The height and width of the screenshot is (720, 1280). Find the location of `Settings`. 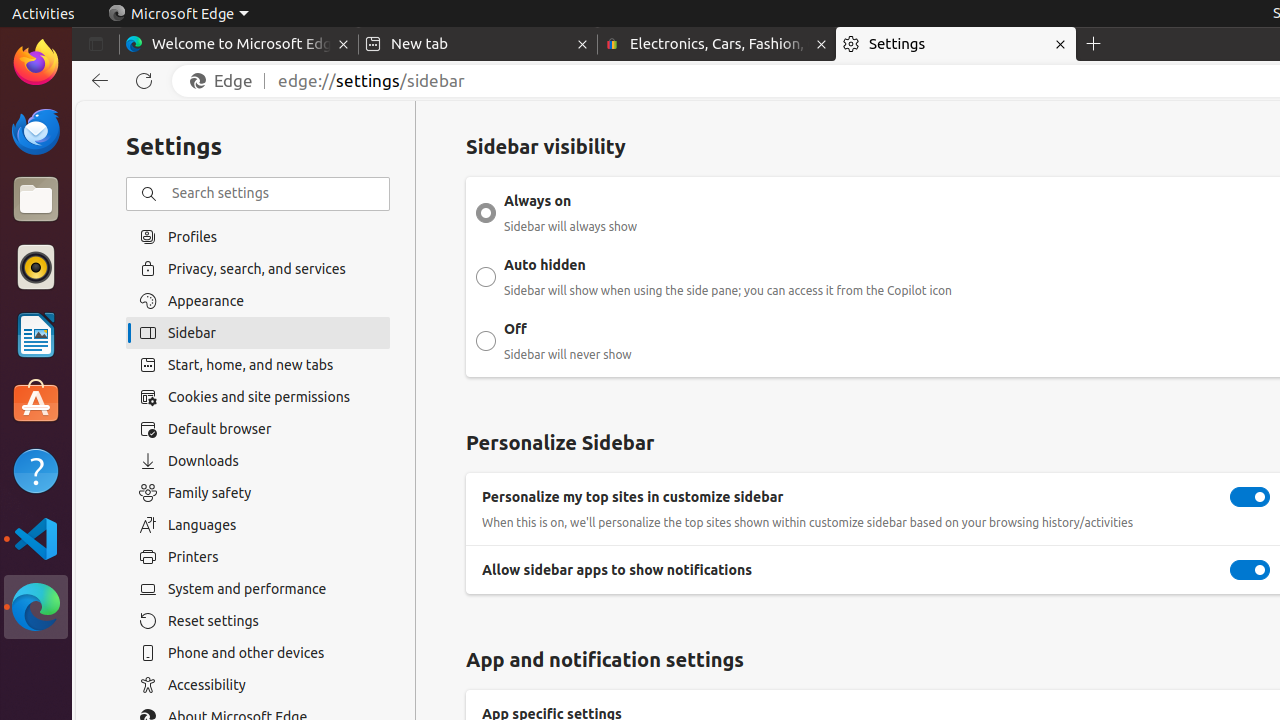

Settings is located at coordinates (956, 44).